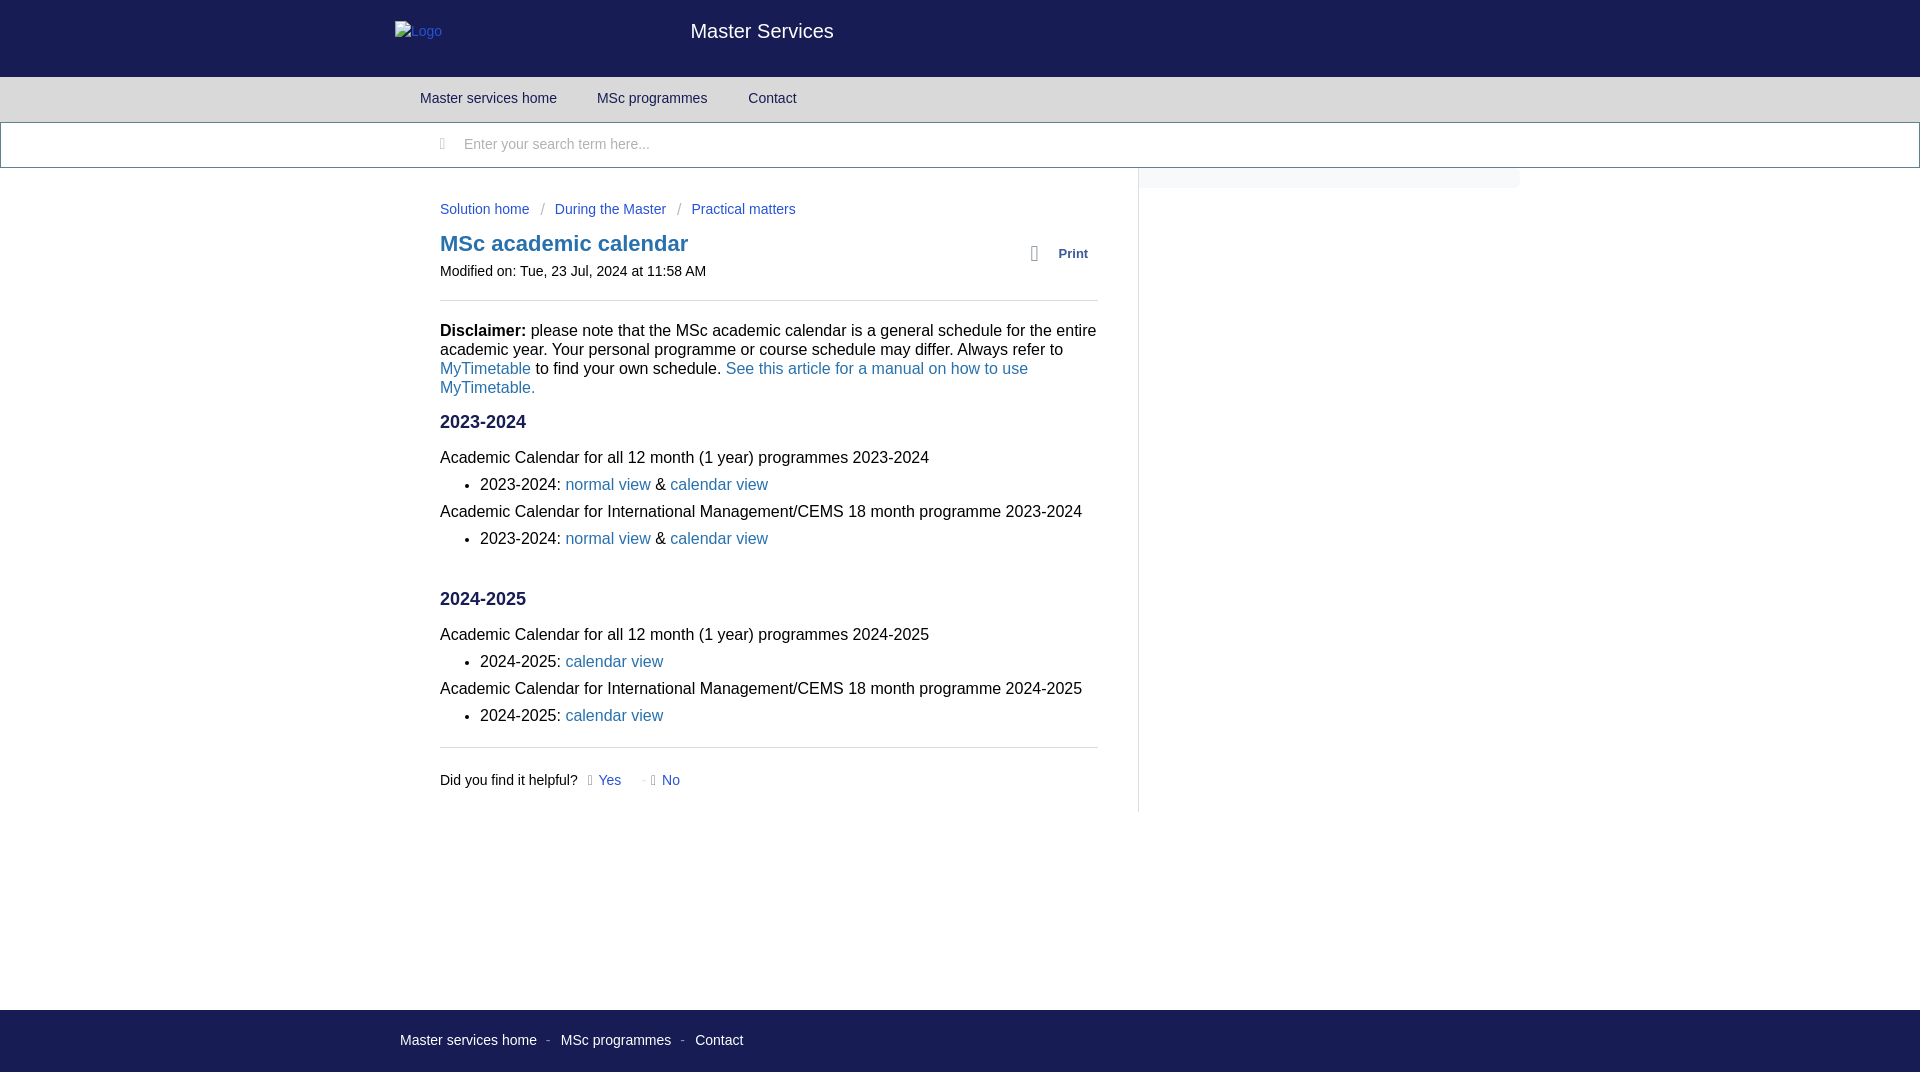 This screenshot has height=1080, width=1920. What do you see at coordinates (1064, 253) in the screenshot?
I see `Print` at bounding box center [1064, 253].